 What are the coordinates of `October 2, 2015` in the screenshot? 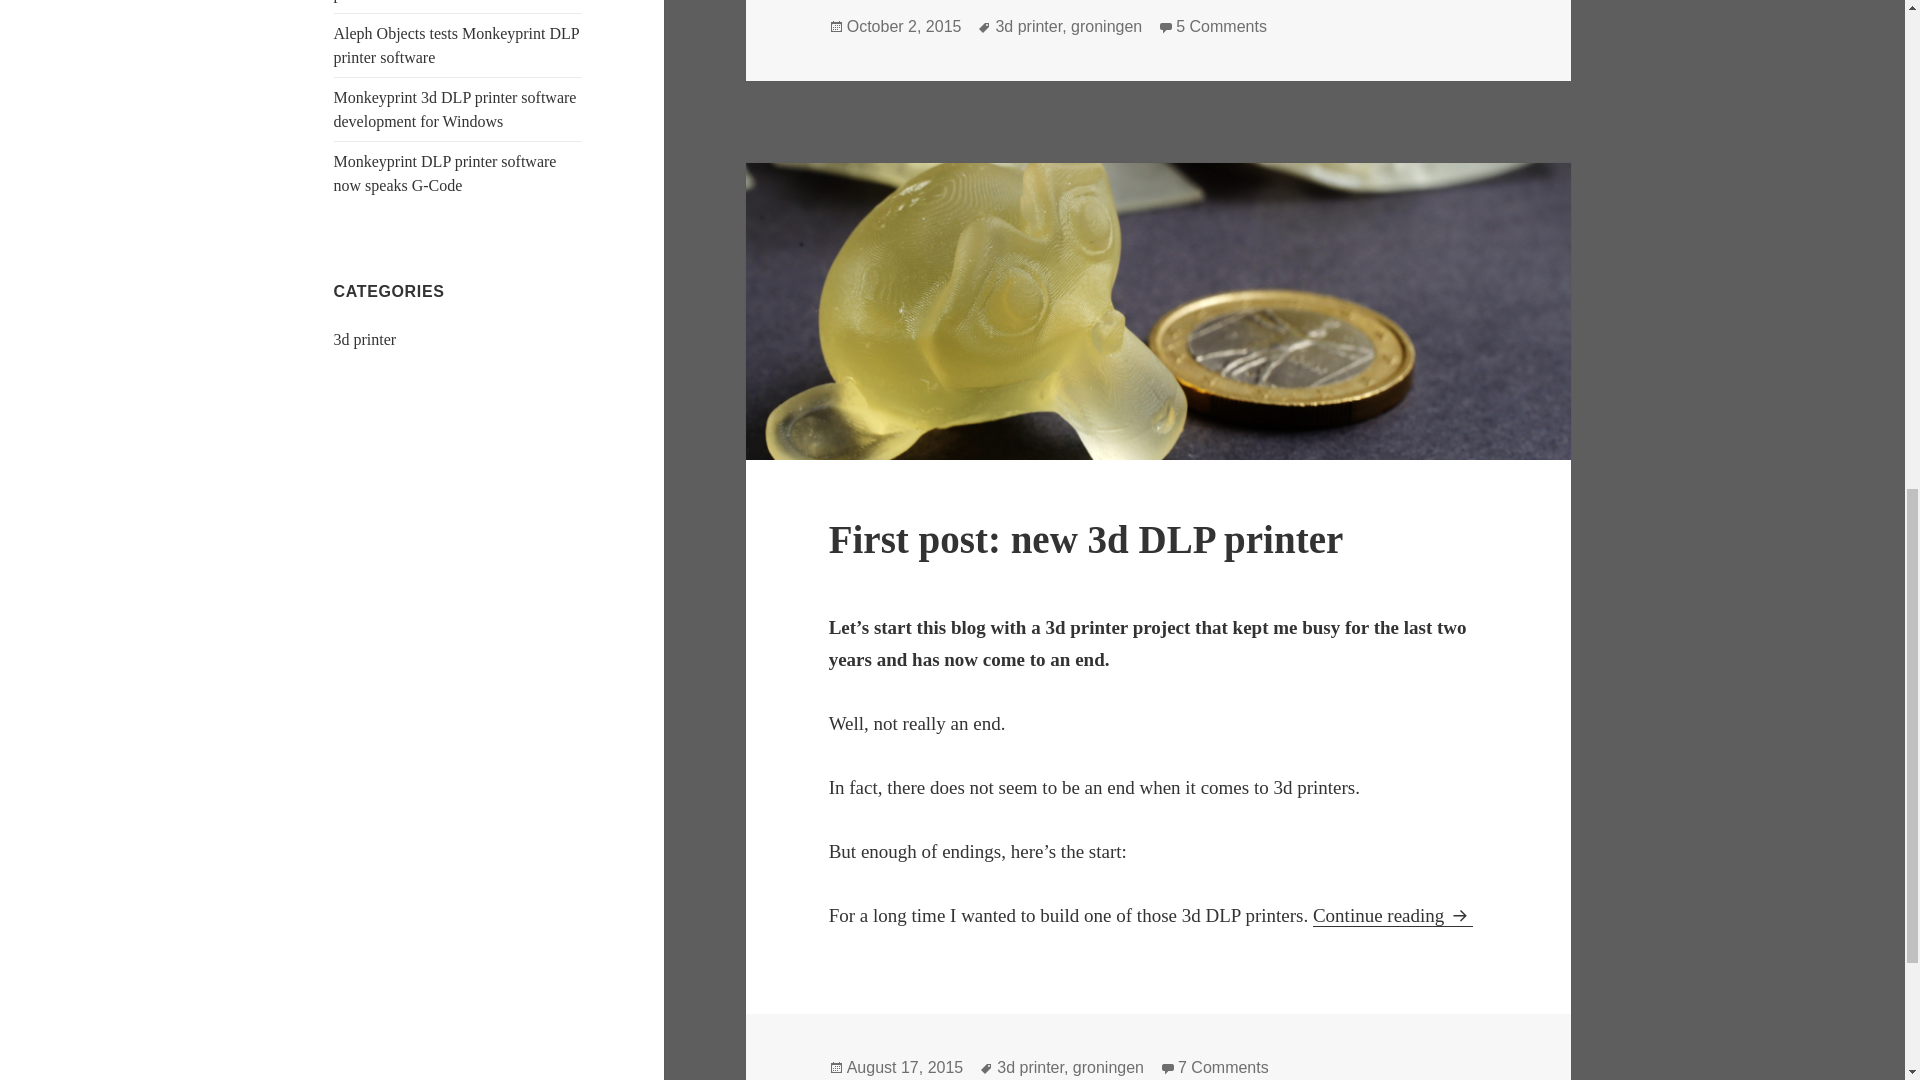 It's located at (1224, 1068).